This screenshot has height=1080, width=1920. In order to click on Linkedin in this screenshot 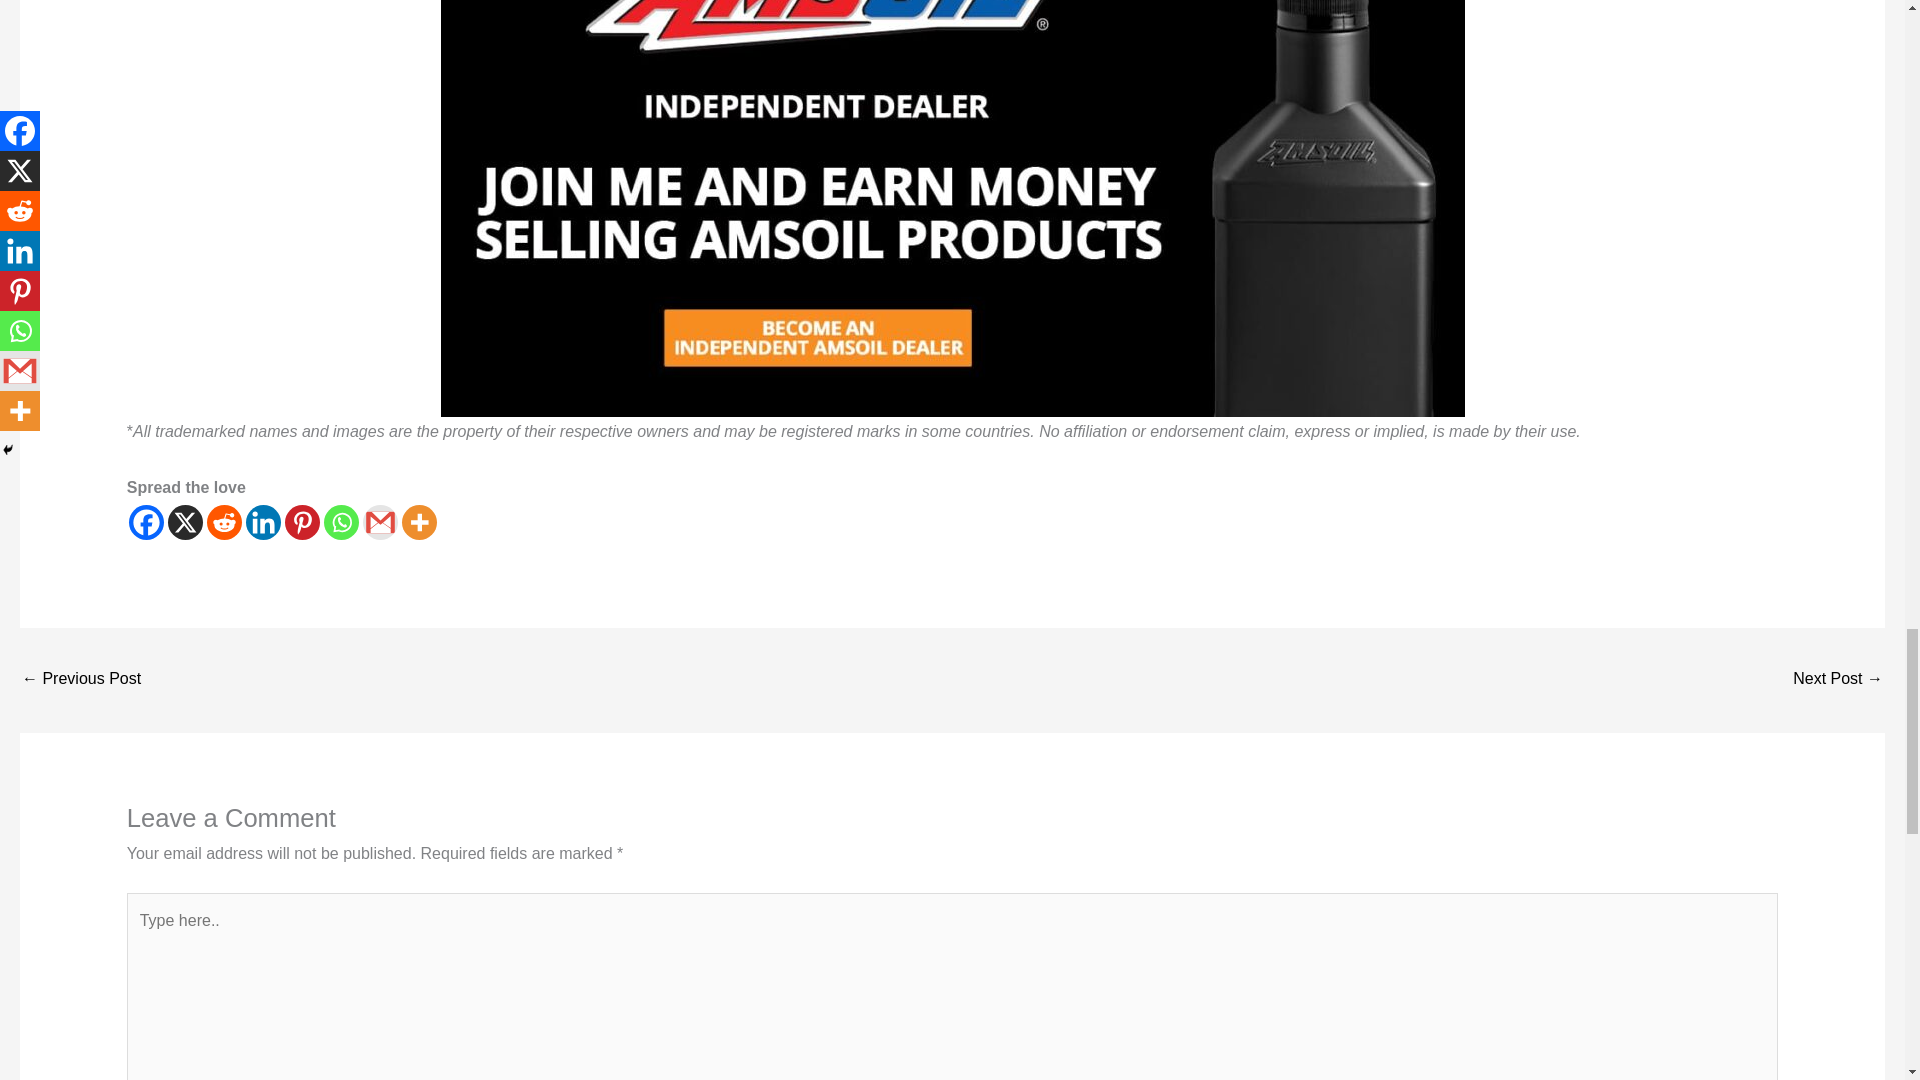, I will do `click(262, 522)`.